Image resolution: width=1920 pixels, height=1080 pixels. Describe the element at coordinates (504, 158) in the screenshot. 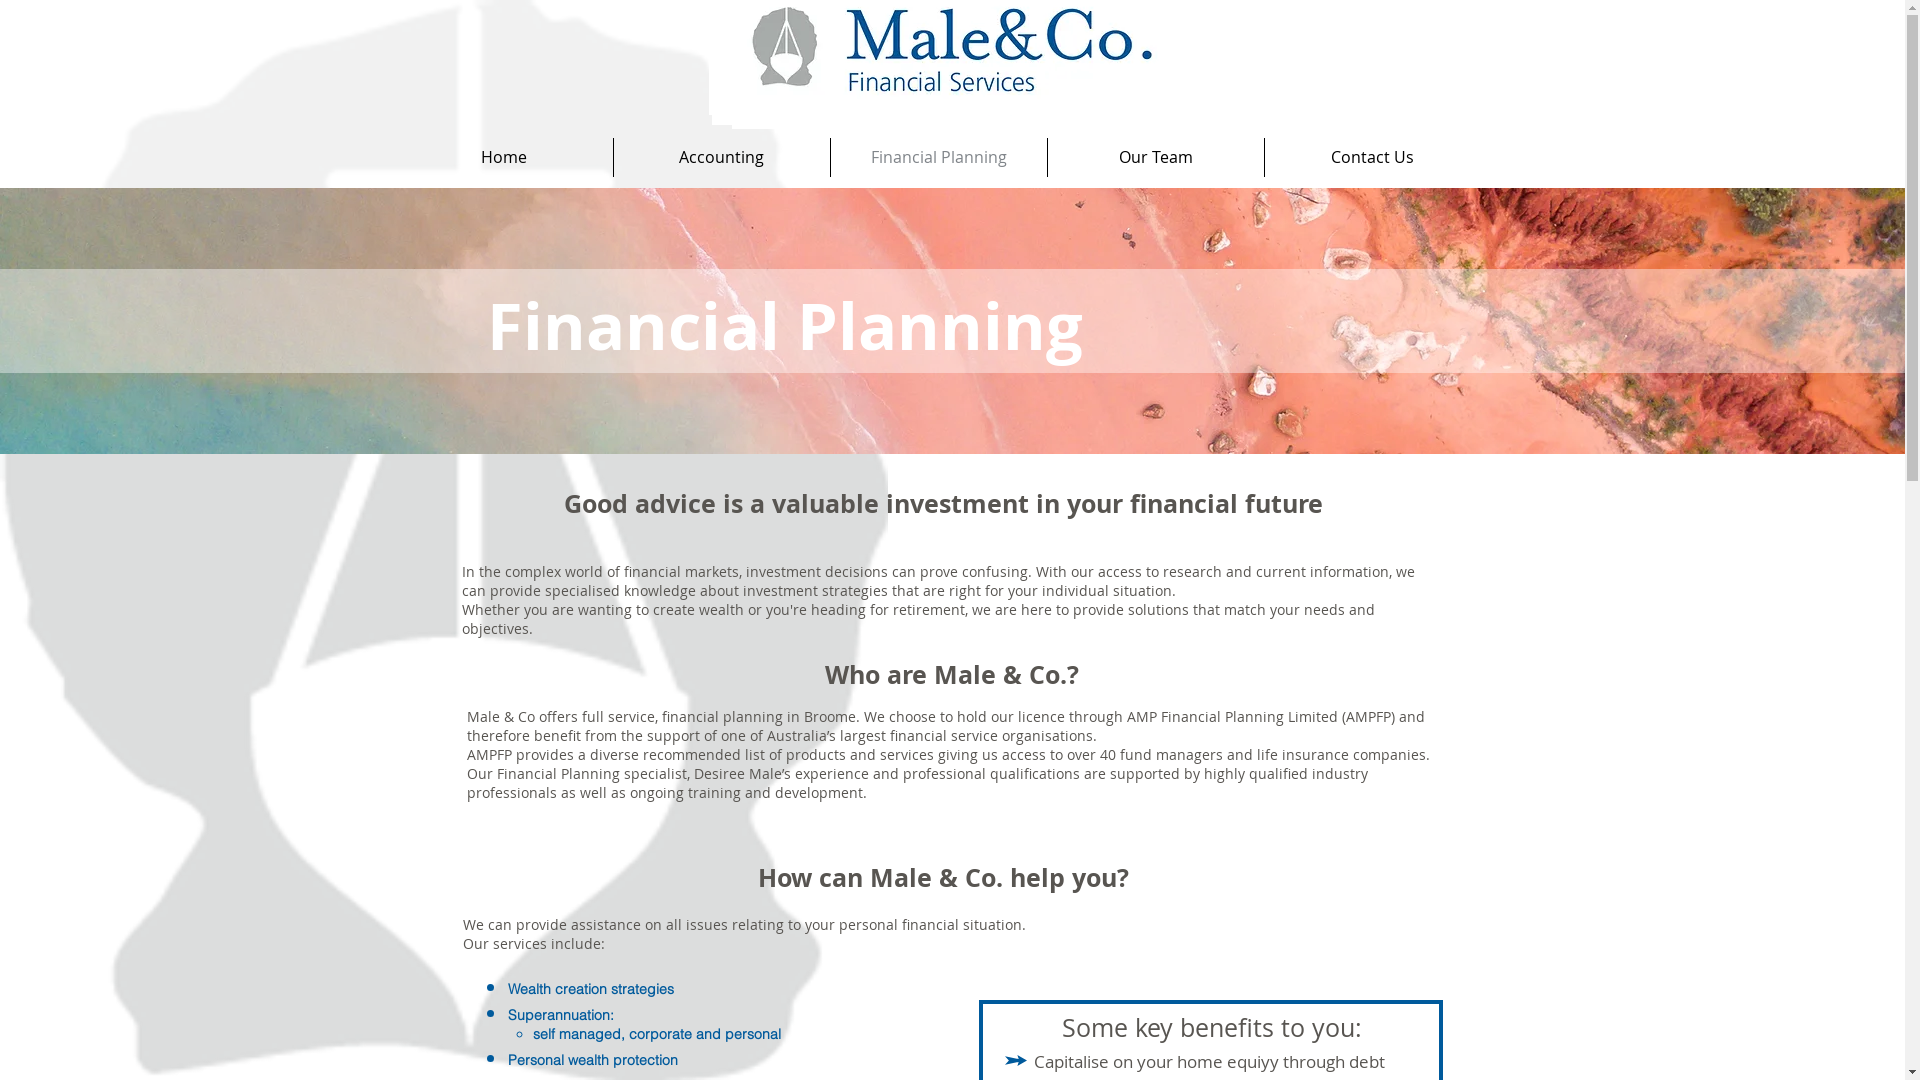

I see `Home` at that location.